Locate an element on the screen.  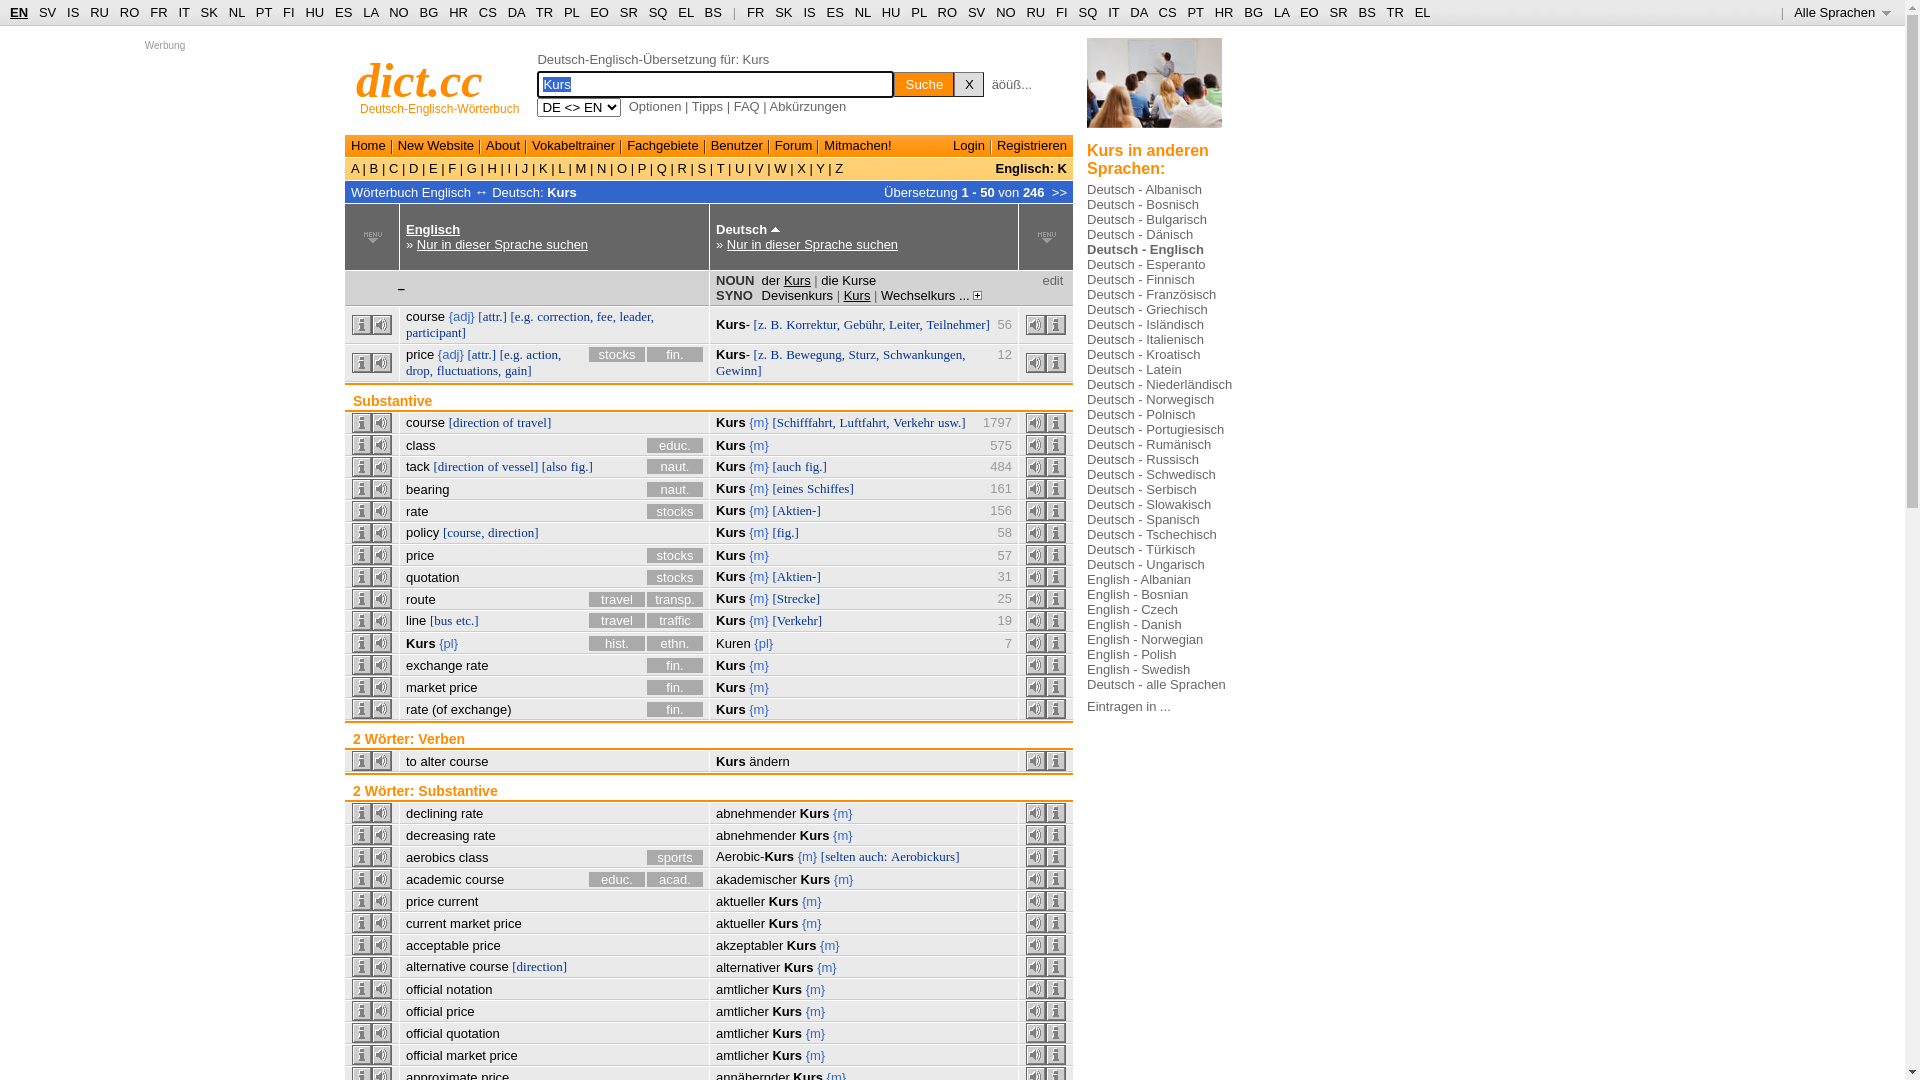
Kurs is located at coordinates (731, 488).